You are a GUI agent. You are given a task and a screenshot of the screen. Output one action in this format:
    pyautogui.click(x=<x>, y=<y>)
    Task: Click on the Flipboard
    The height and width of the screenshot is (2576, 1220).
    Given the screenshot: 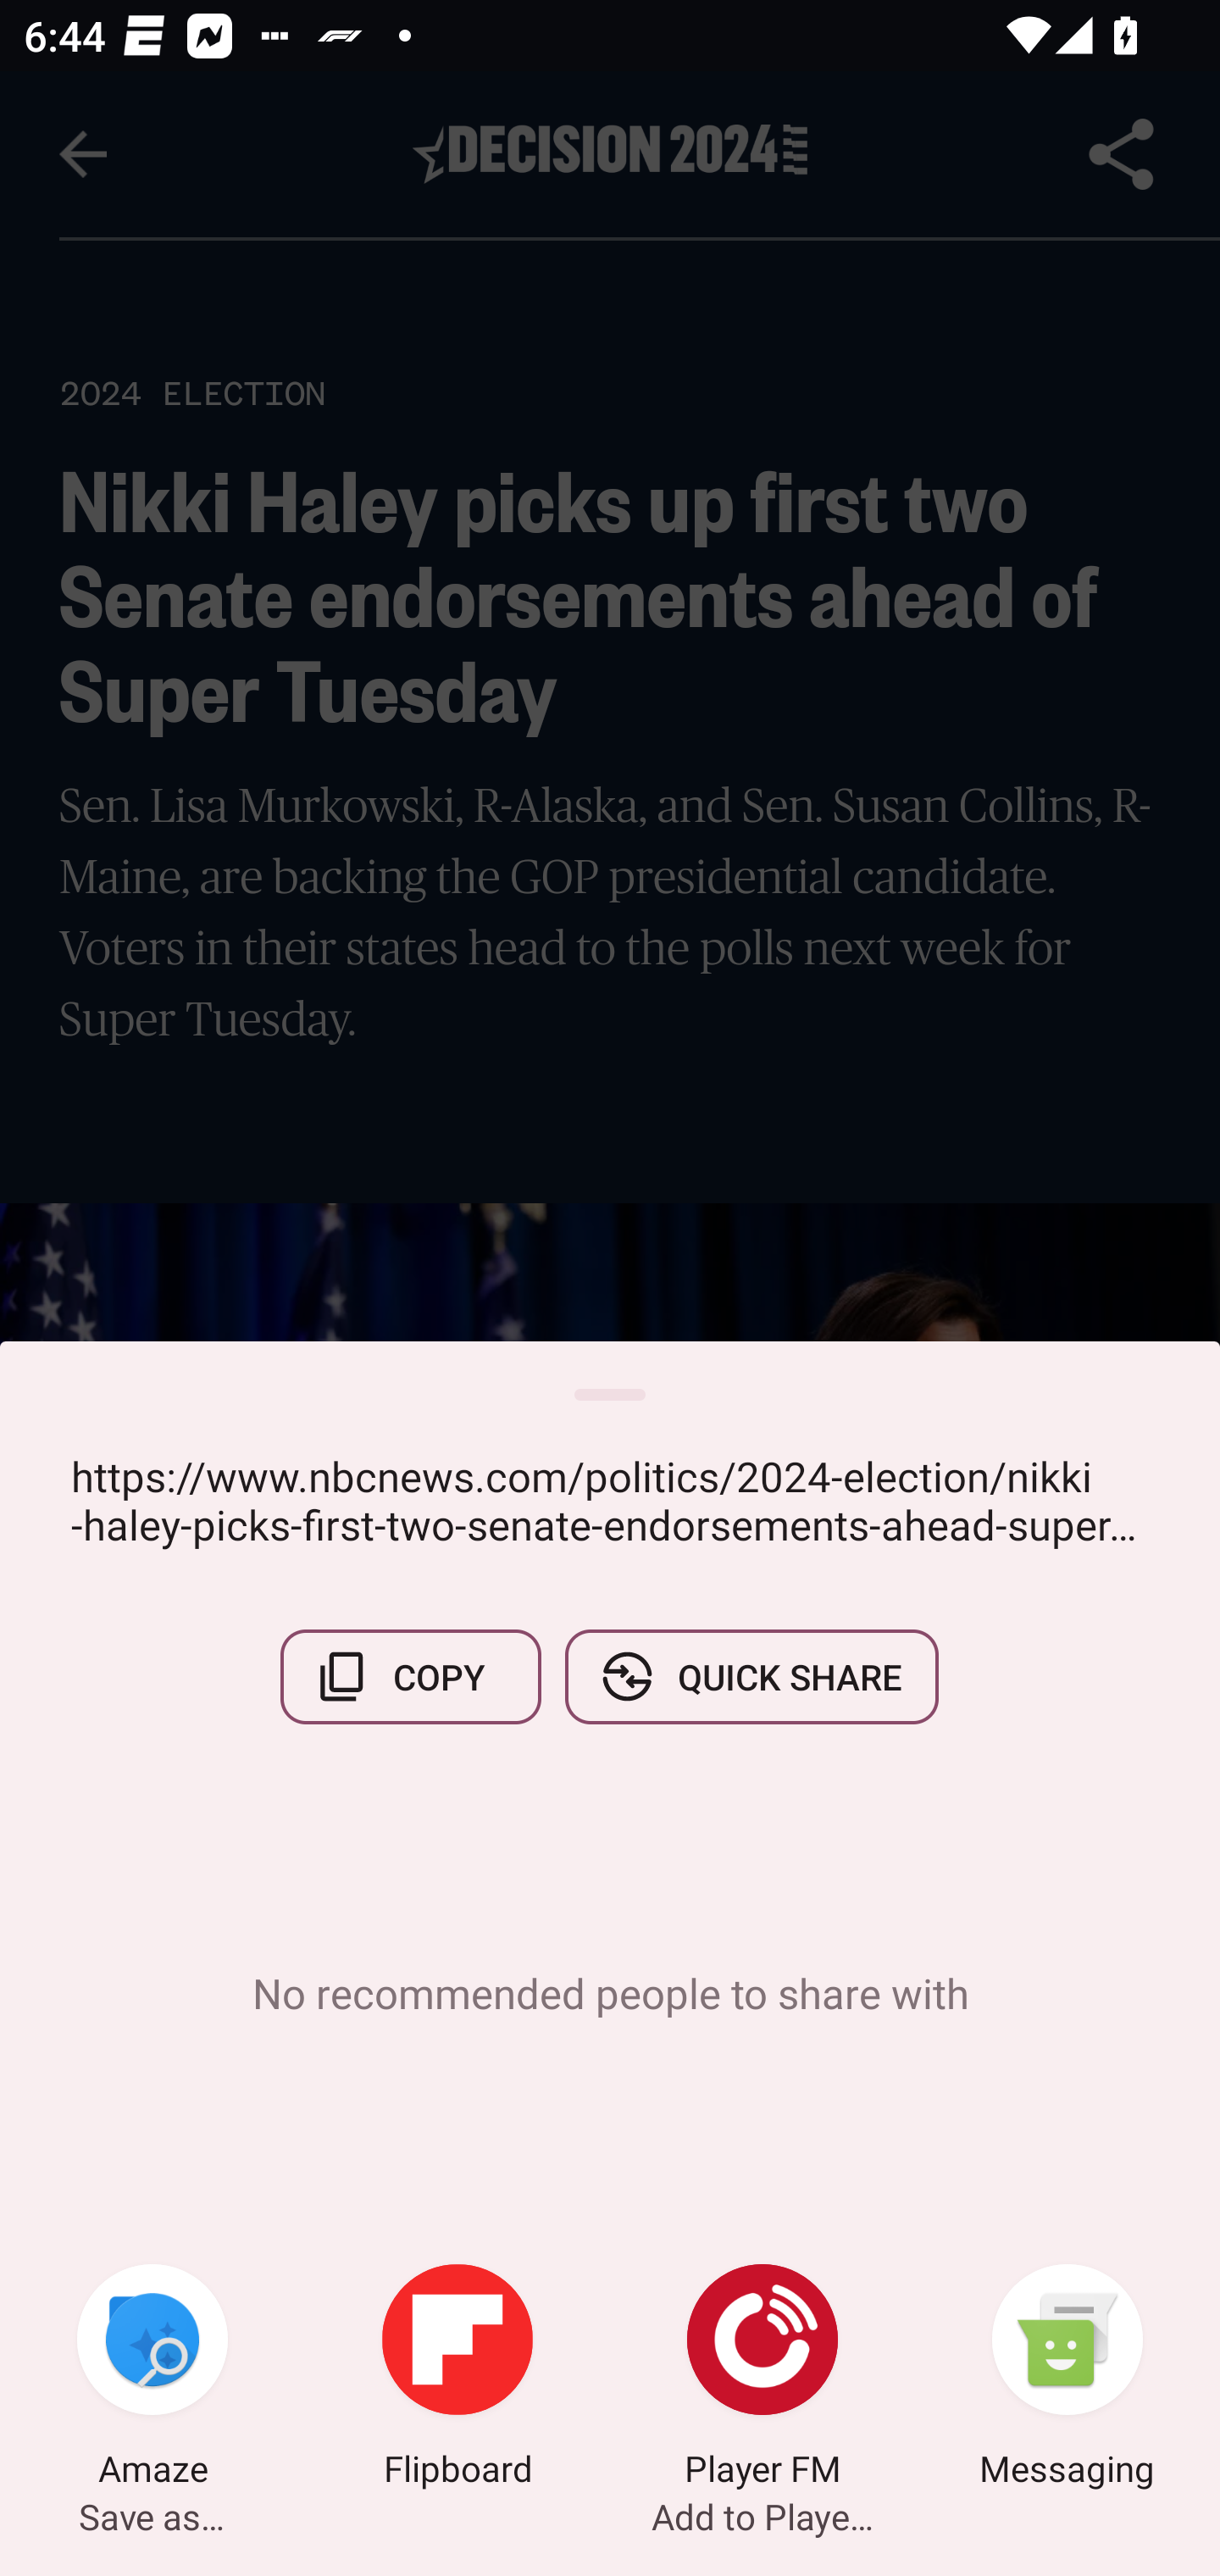 What is the action you would take?
    pyautogui.click(x=457, y=2379)
    